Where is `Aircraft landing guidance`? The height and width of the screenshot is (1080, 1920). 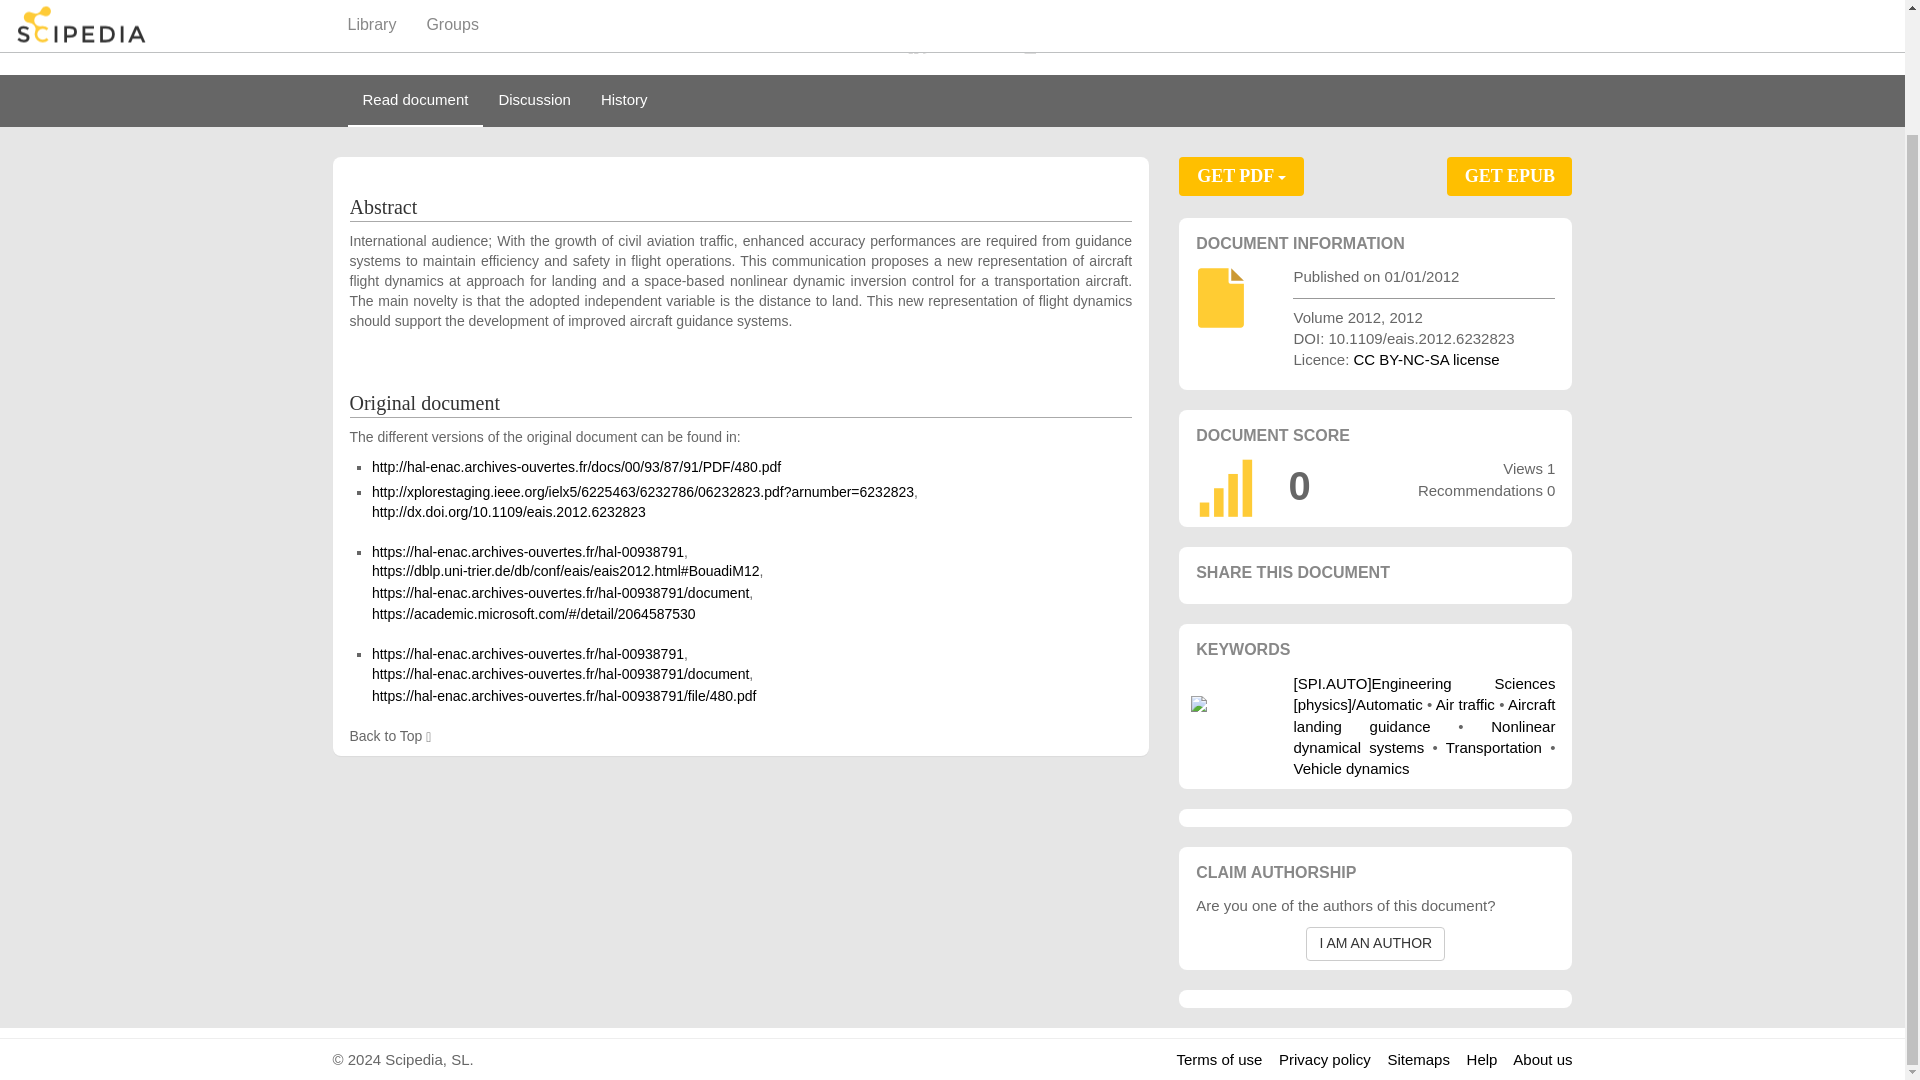
Aircraft landing guidance is located at coordinates (1424, 714).